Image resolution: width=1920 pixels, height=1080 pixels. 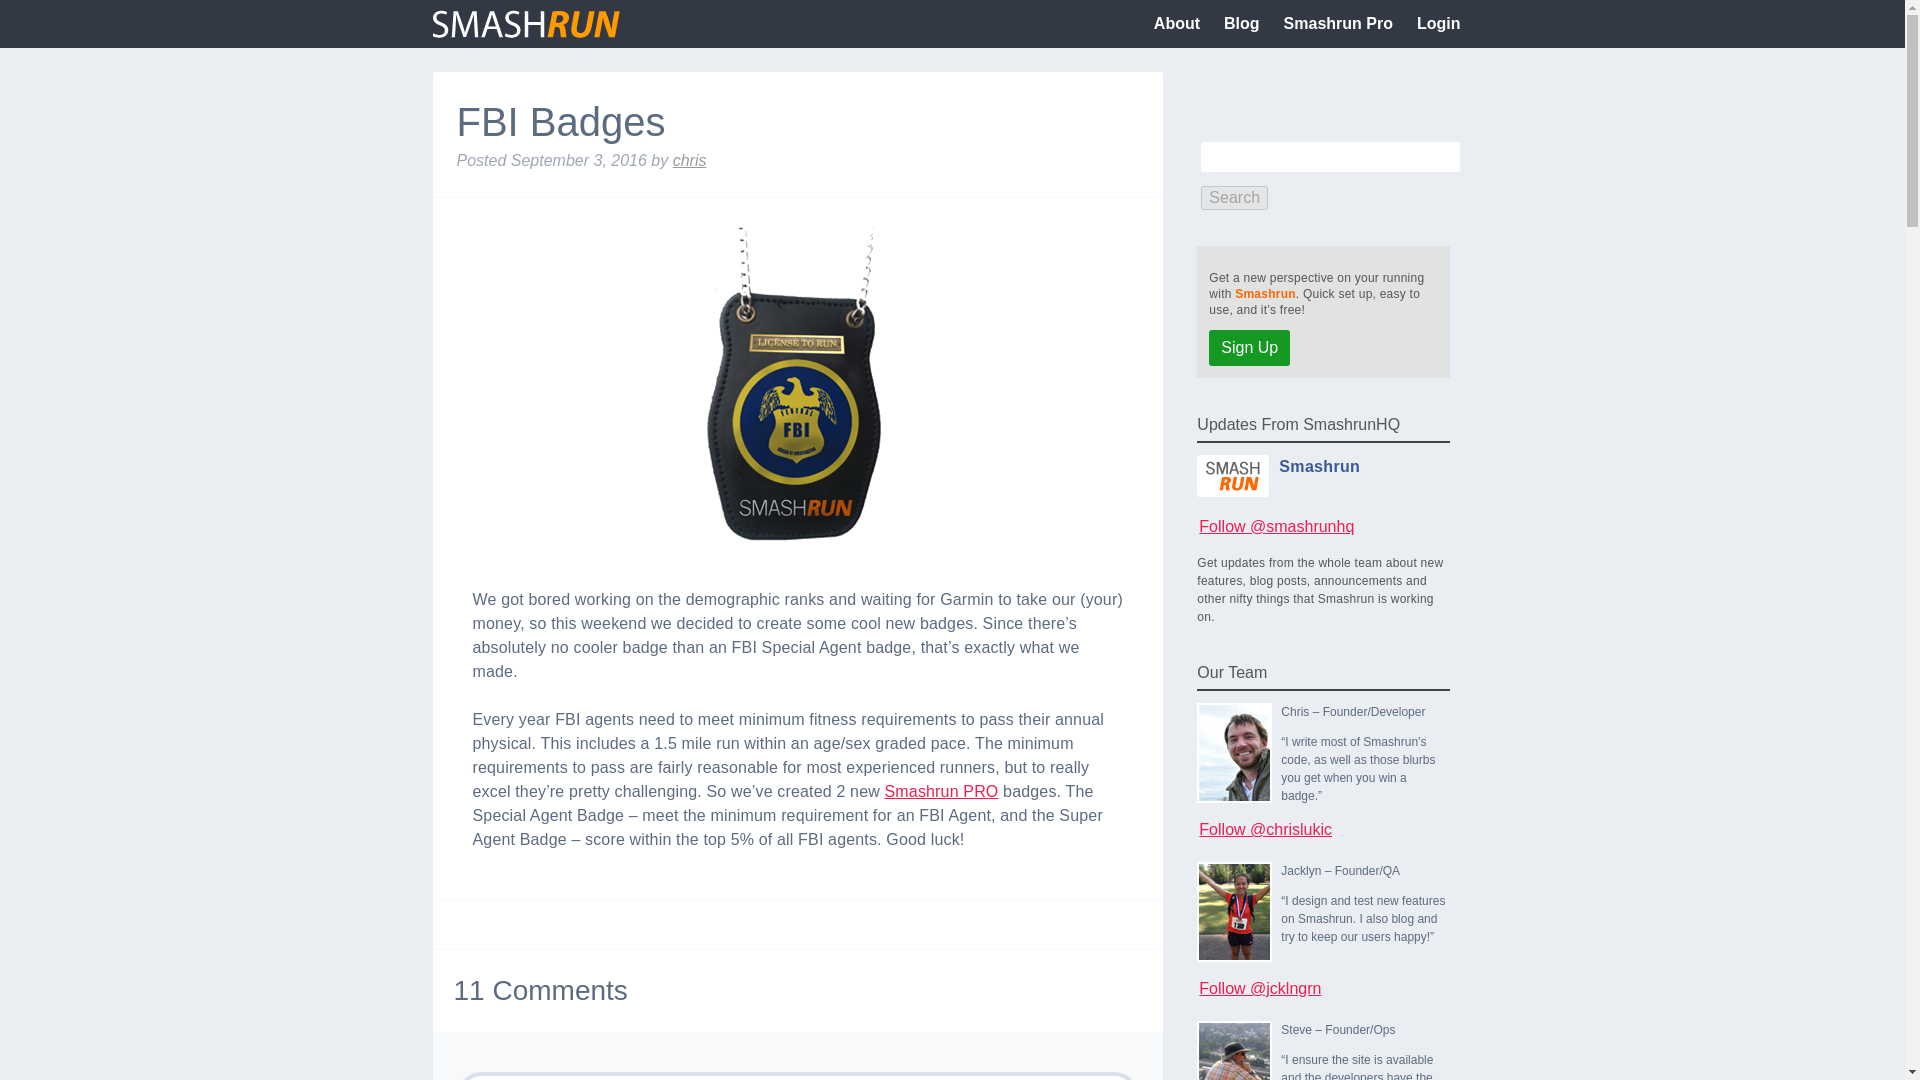 What do you see at coordinates (1241, 24) in the screenshot?
I see `Blog` at bounding box center [1241, 24].